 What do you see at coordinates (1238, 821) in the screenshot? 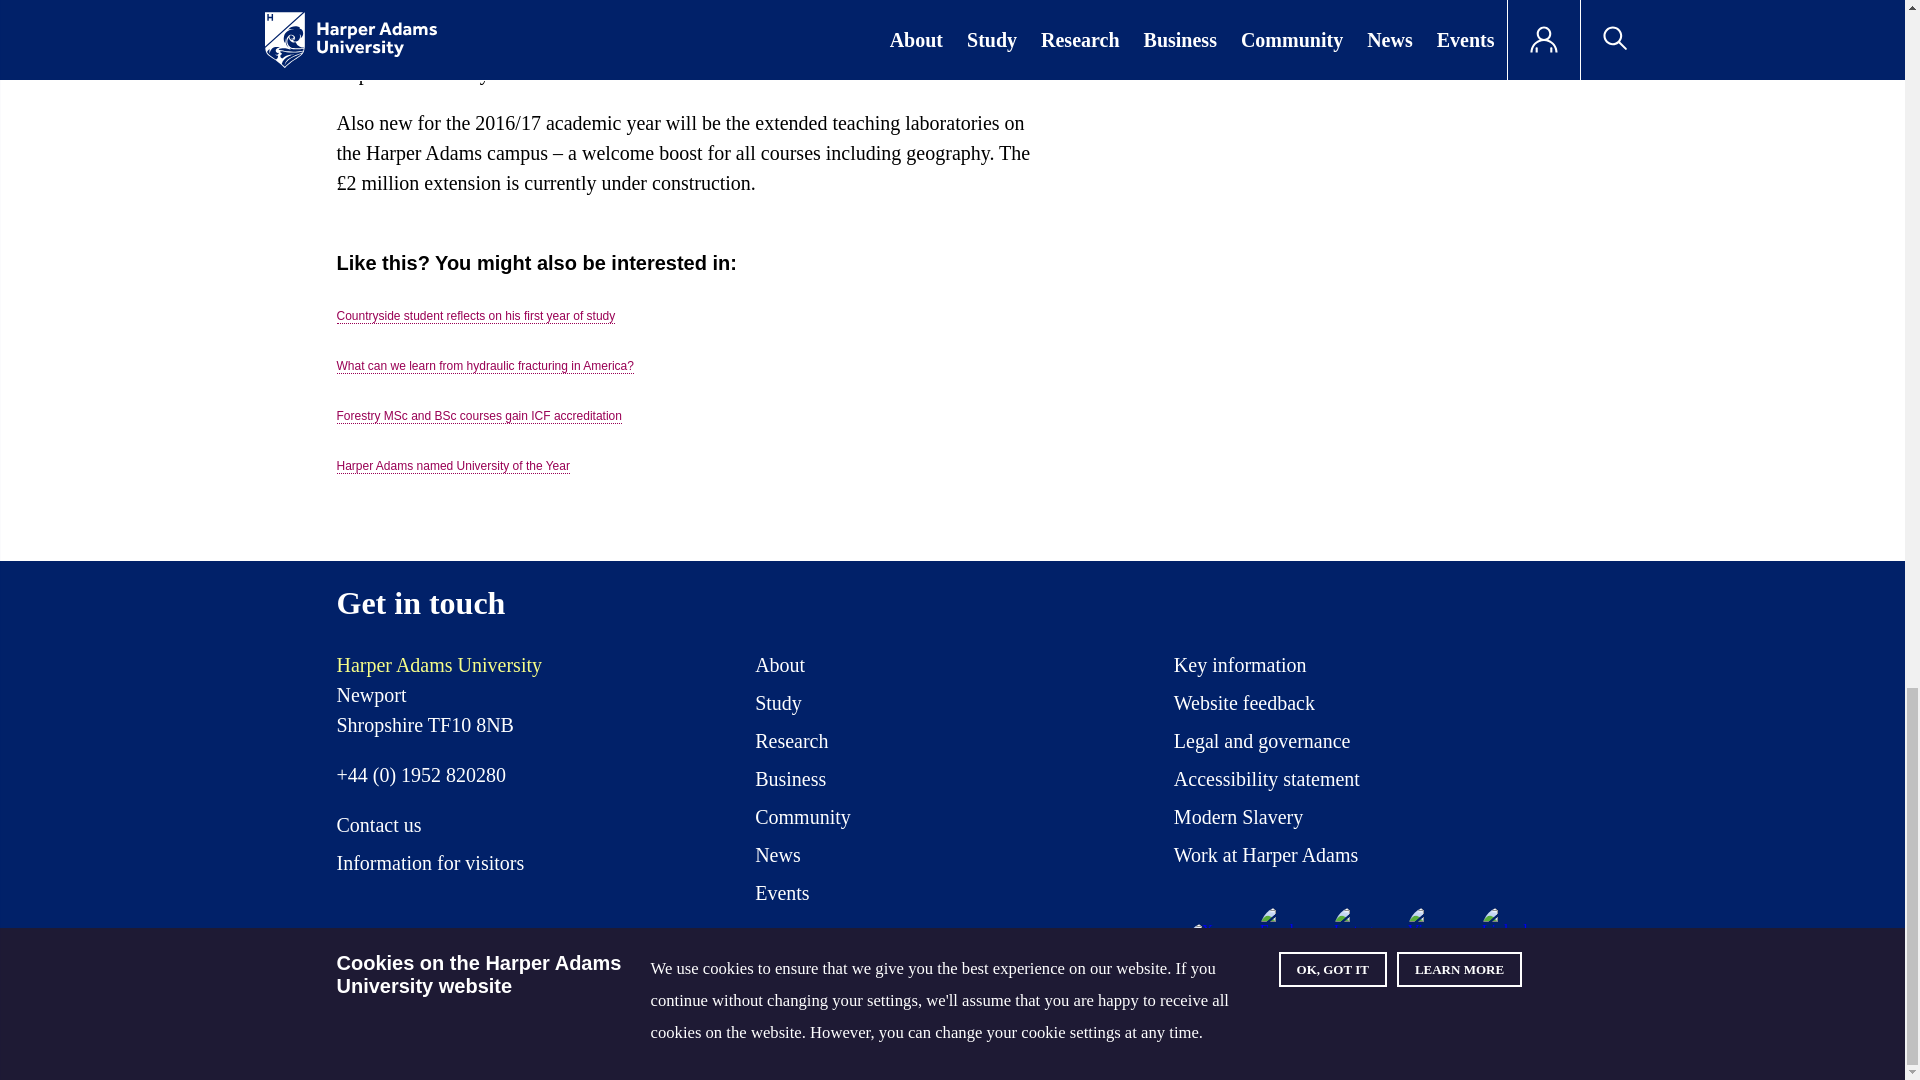
I see `Modern Slavery Act PDF - opens in a new window` at bounding box center [1238, 821].